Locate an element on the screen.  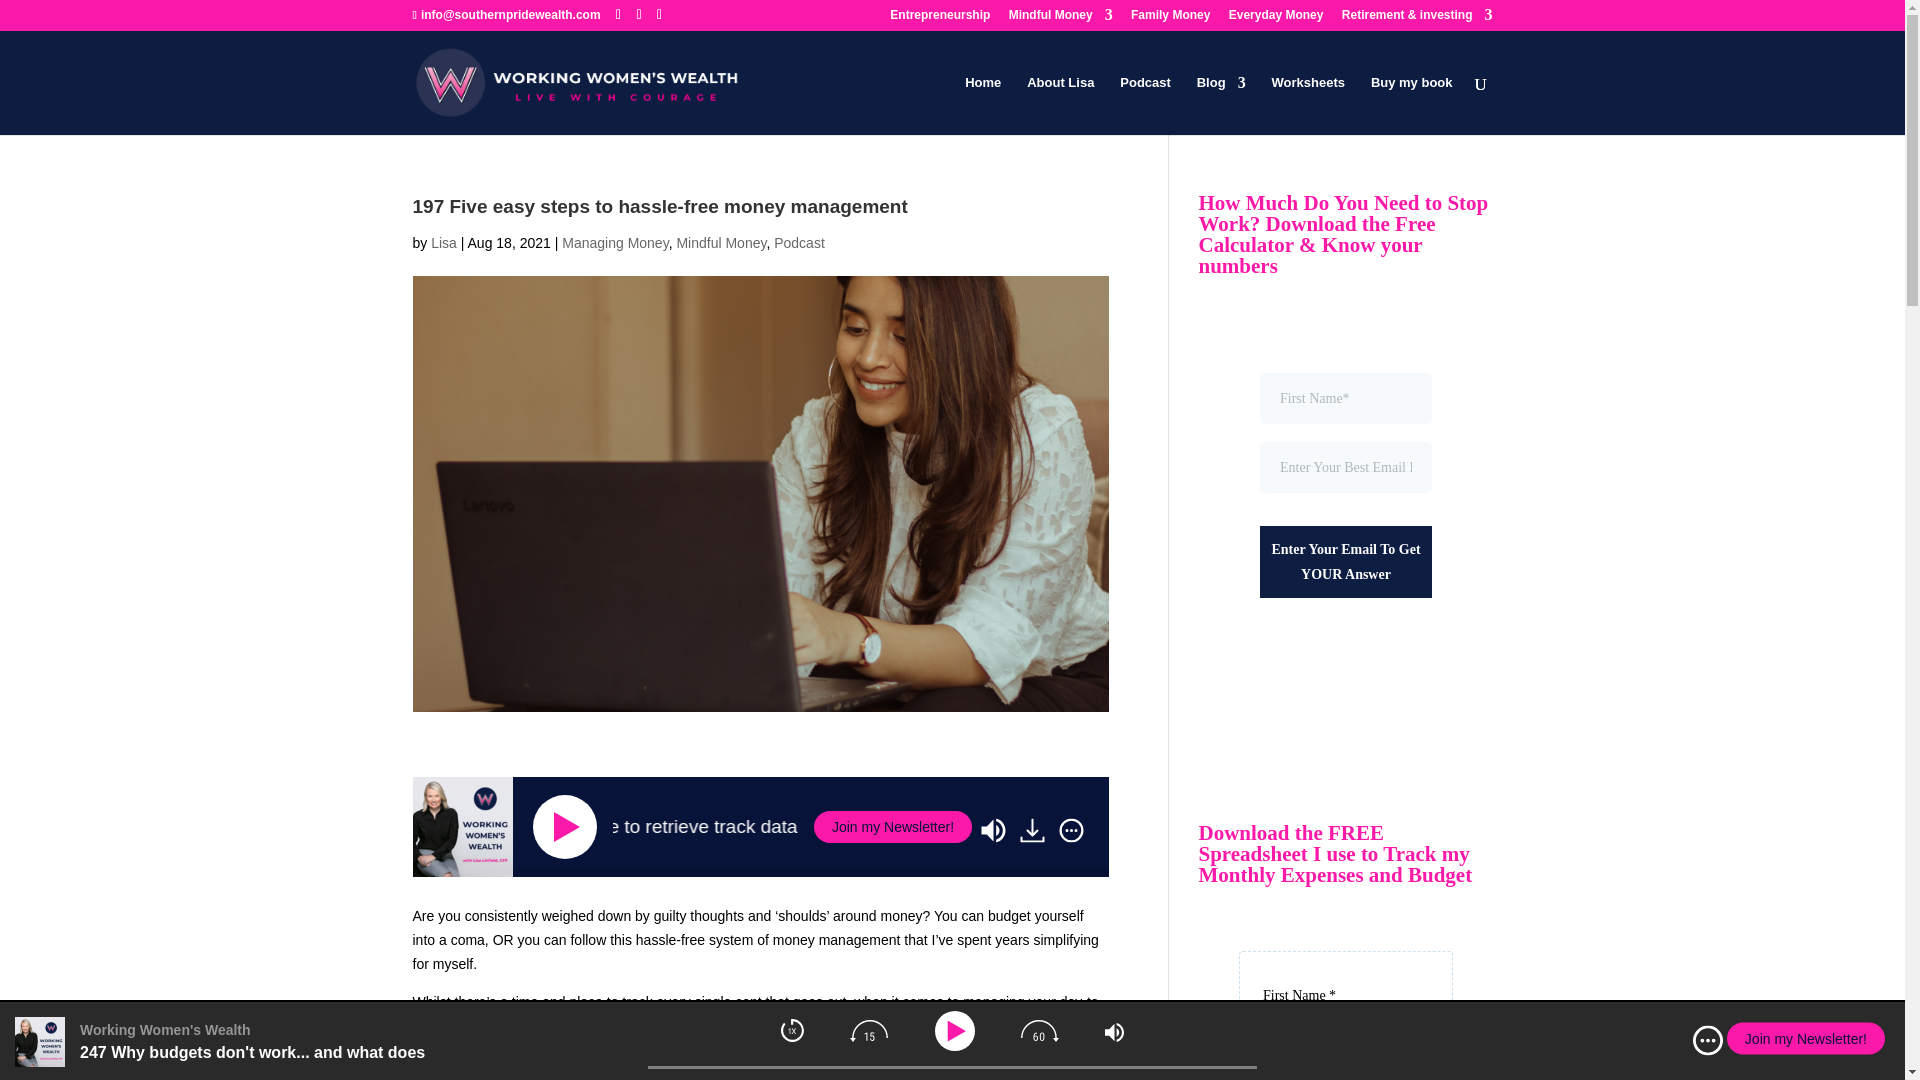
Entrepreneurship is located at coordinates (940, 19).